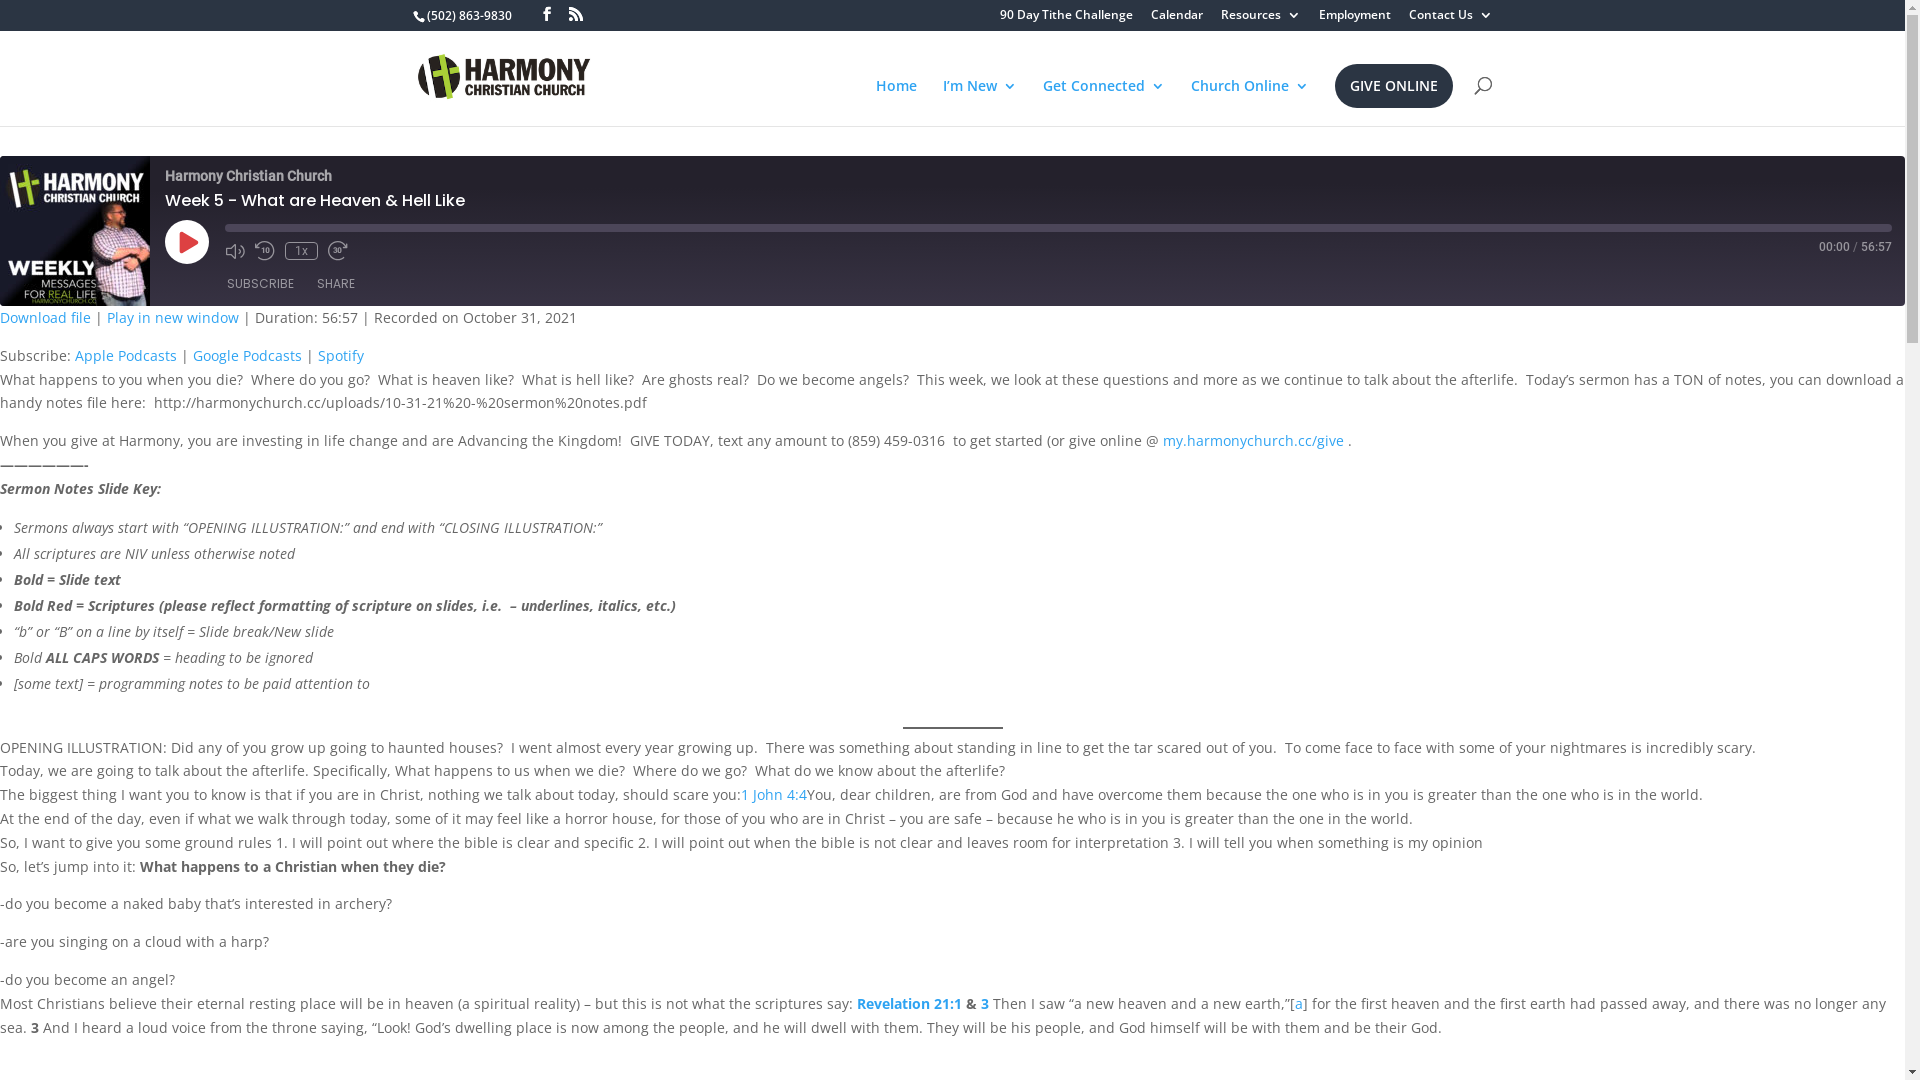 This screenshot has width=1920, height=1080. Describe the element at coordinates (1260, 20) in the screenshot. I see `Resources` at that location.